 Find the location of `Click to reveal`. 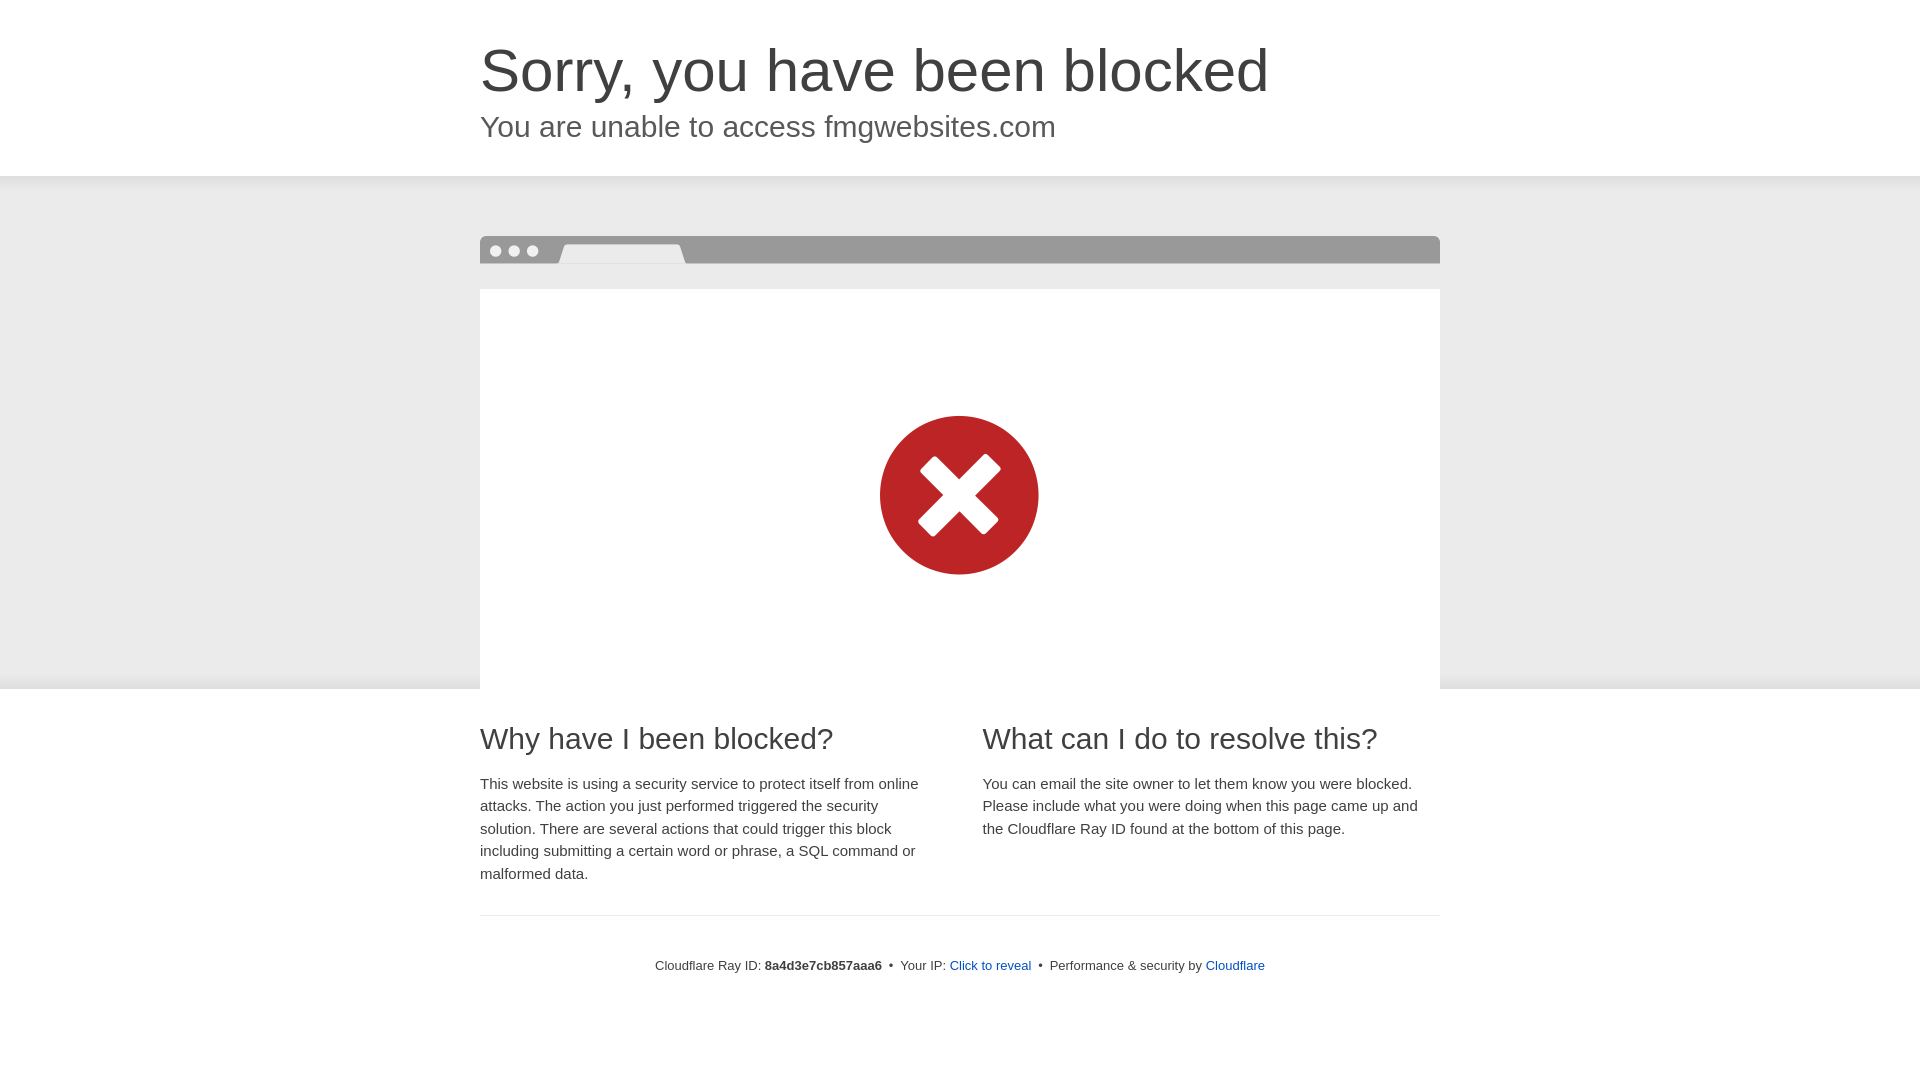

Click to reveal is located at coordinates (991, 966).